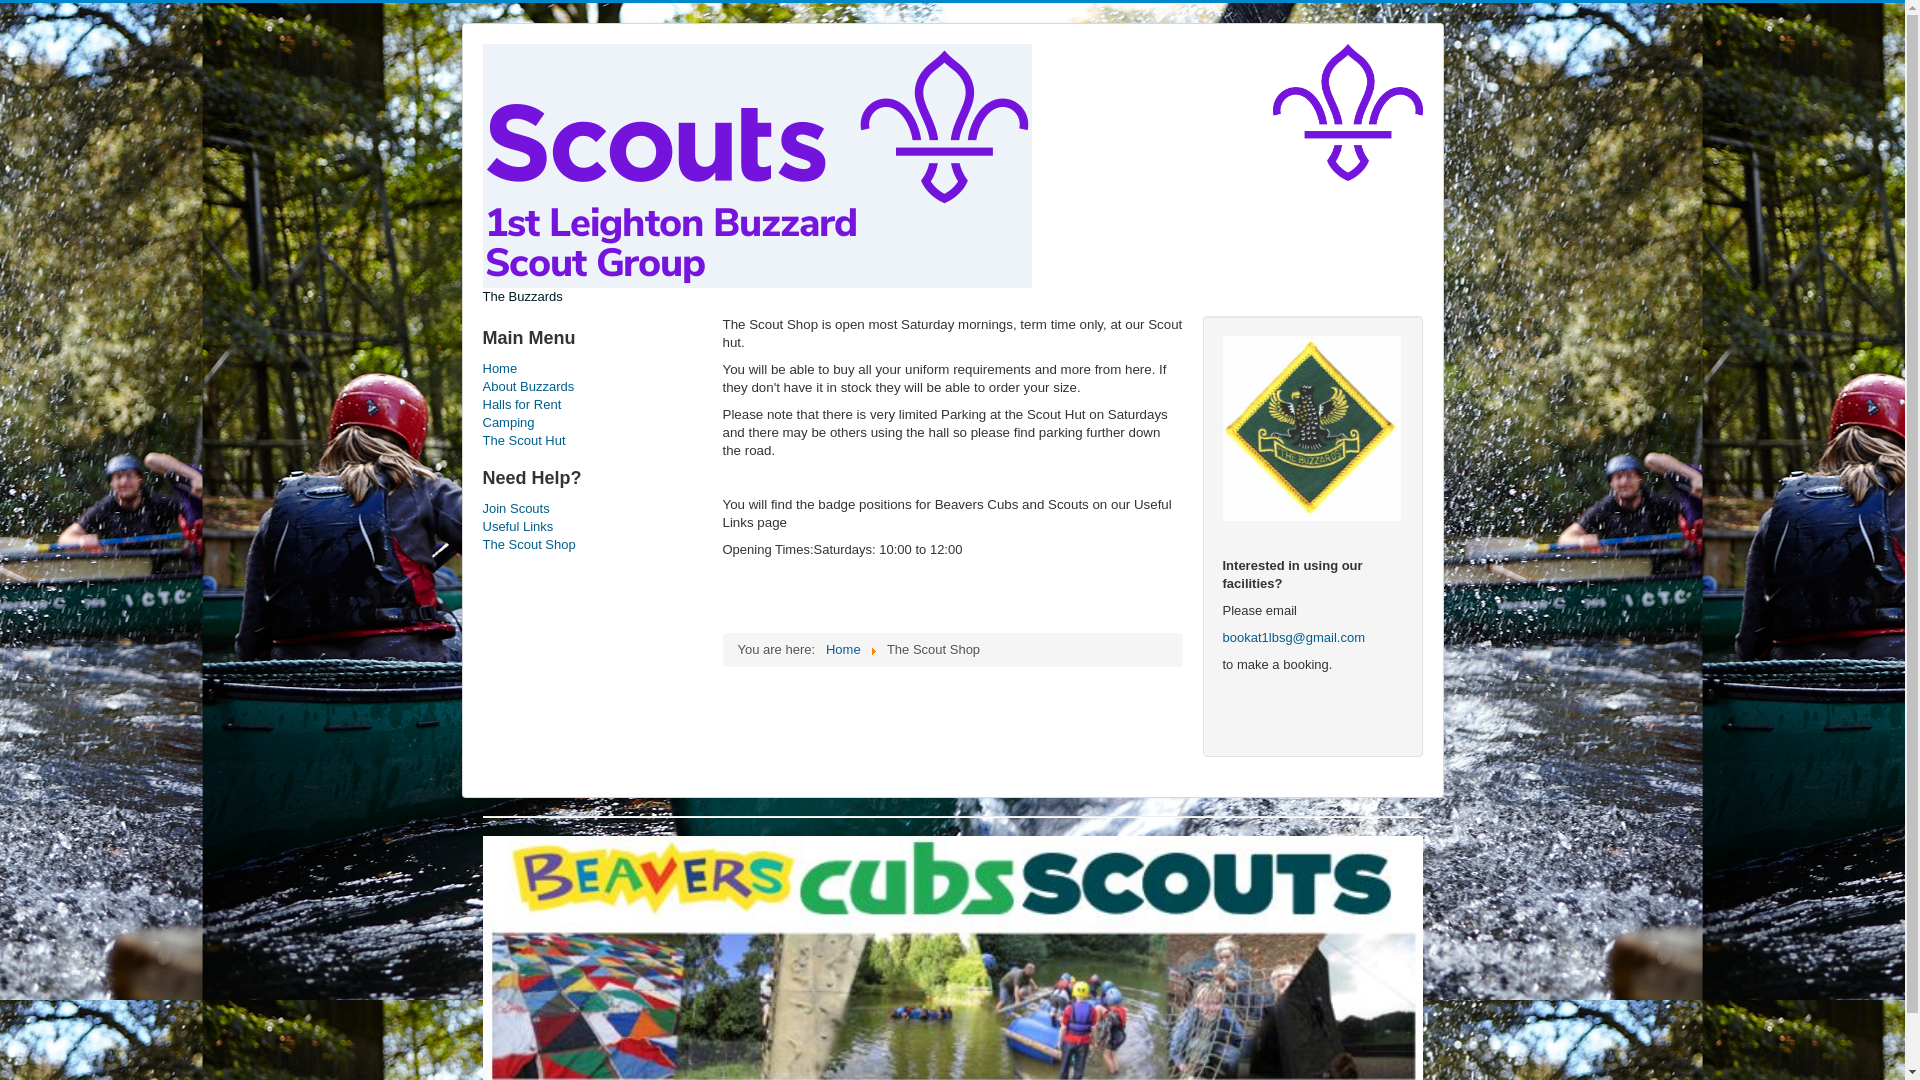 The image size is (1920, 1080). Describe the element at coordinates (756, 174) in the screenshot. I see `The Buzzards` at that location.